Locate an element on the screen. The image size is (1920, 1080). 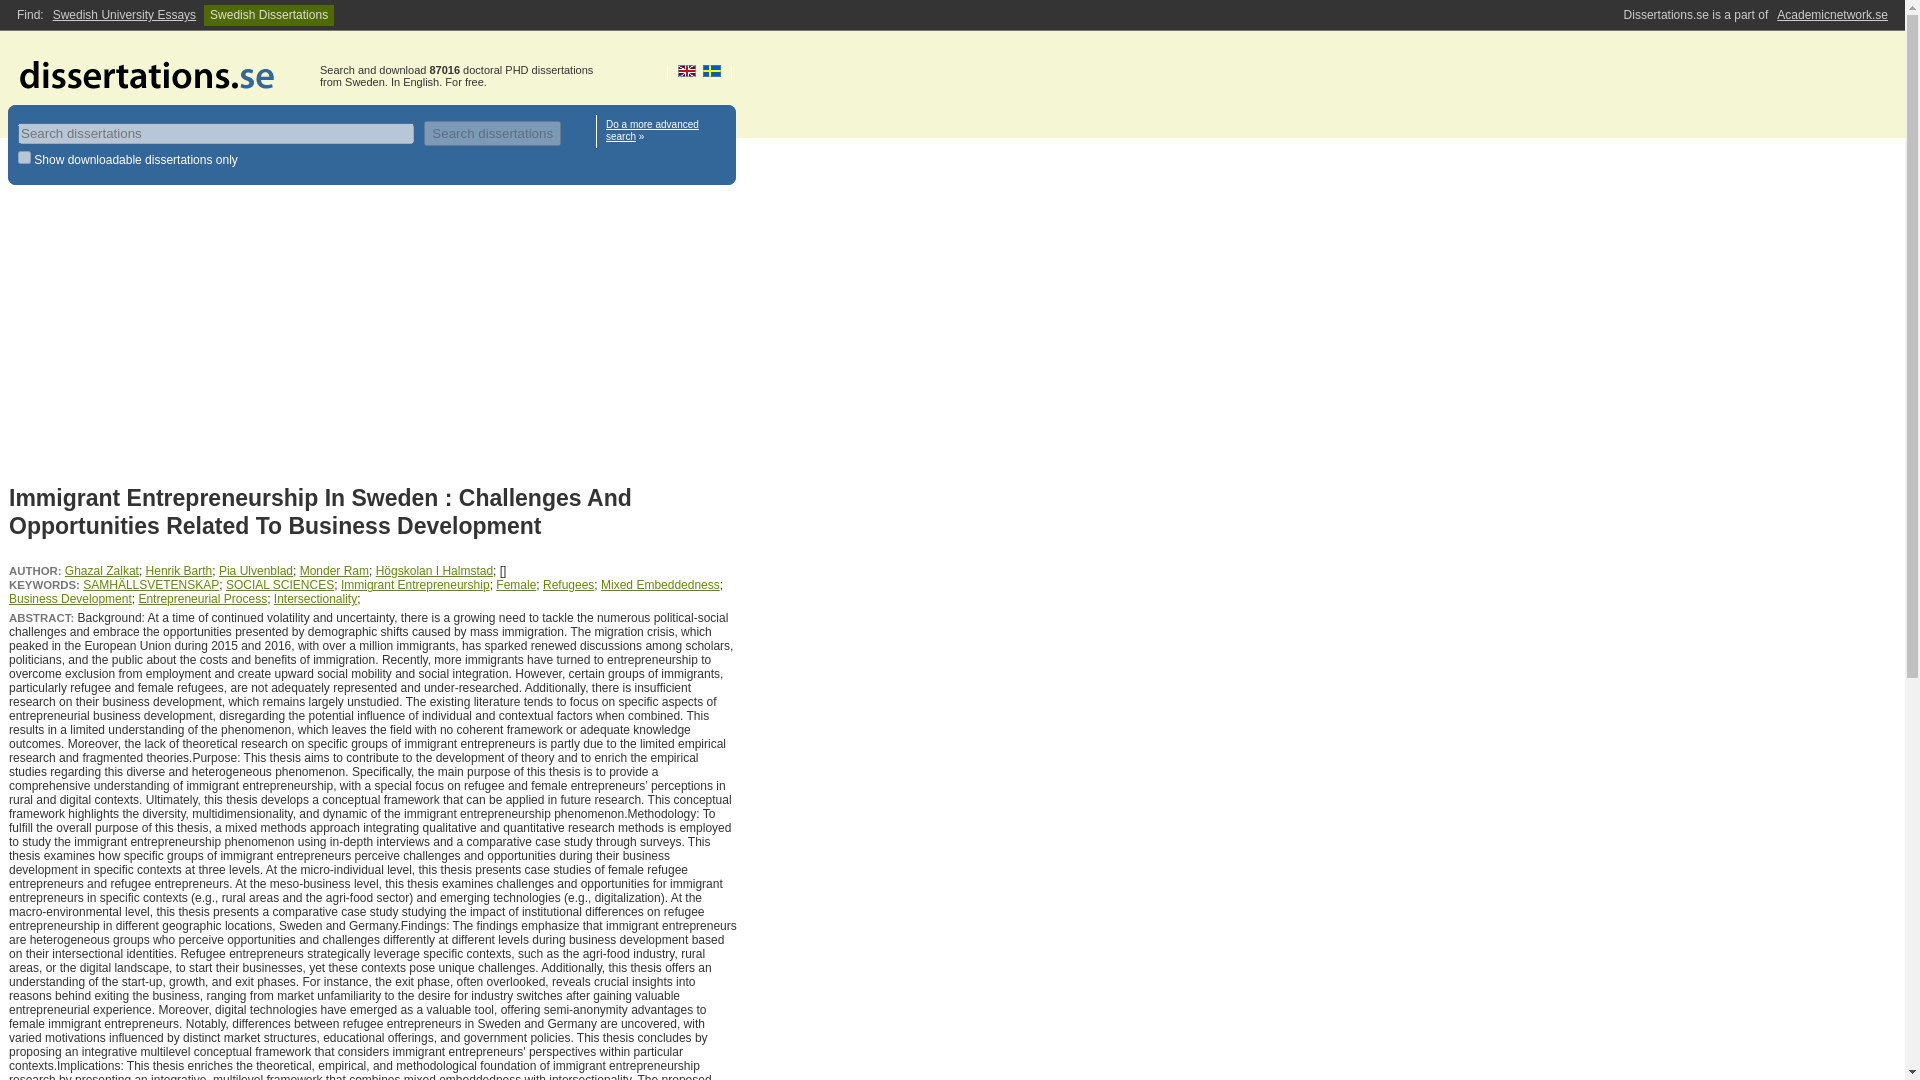
Swedish Dissertations is located at coordinates (268, 15).